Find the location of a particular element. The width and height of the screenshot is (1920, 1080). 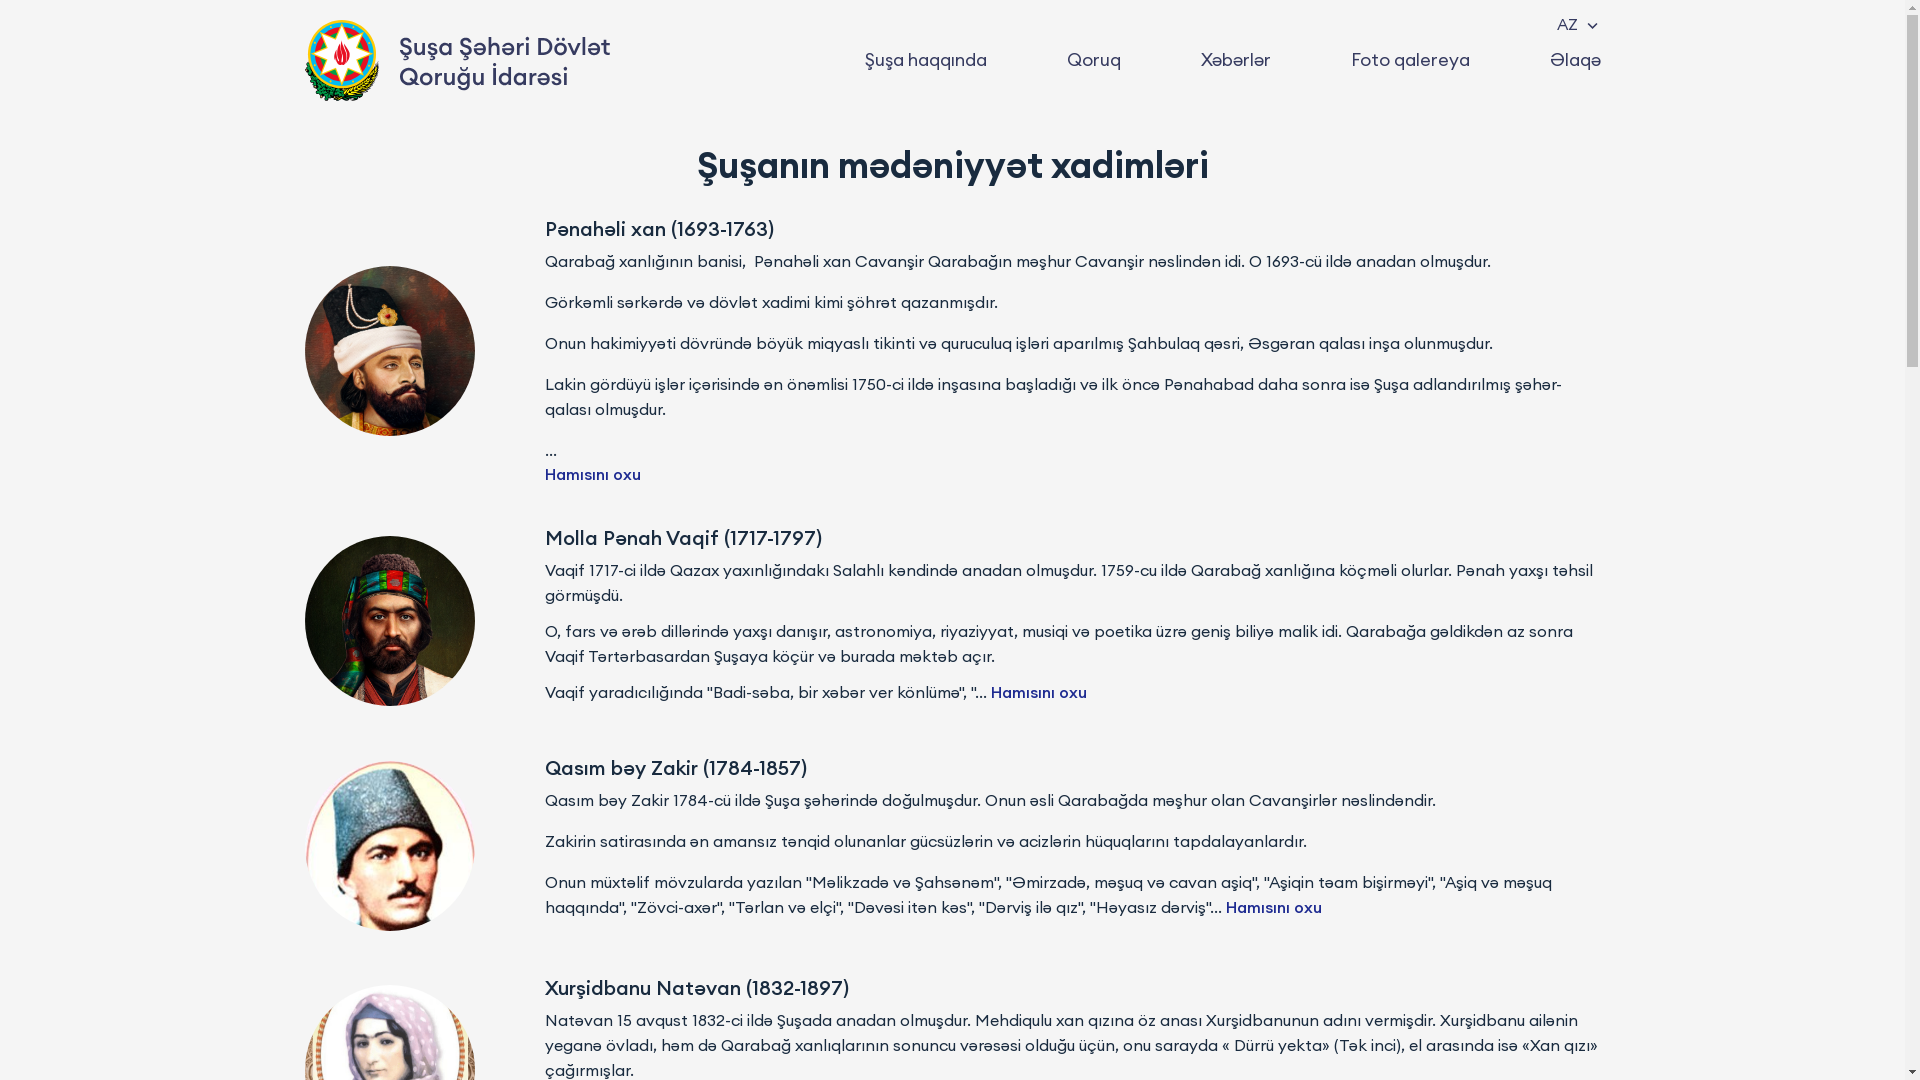

AZ is located at coordinates (1576, 24).